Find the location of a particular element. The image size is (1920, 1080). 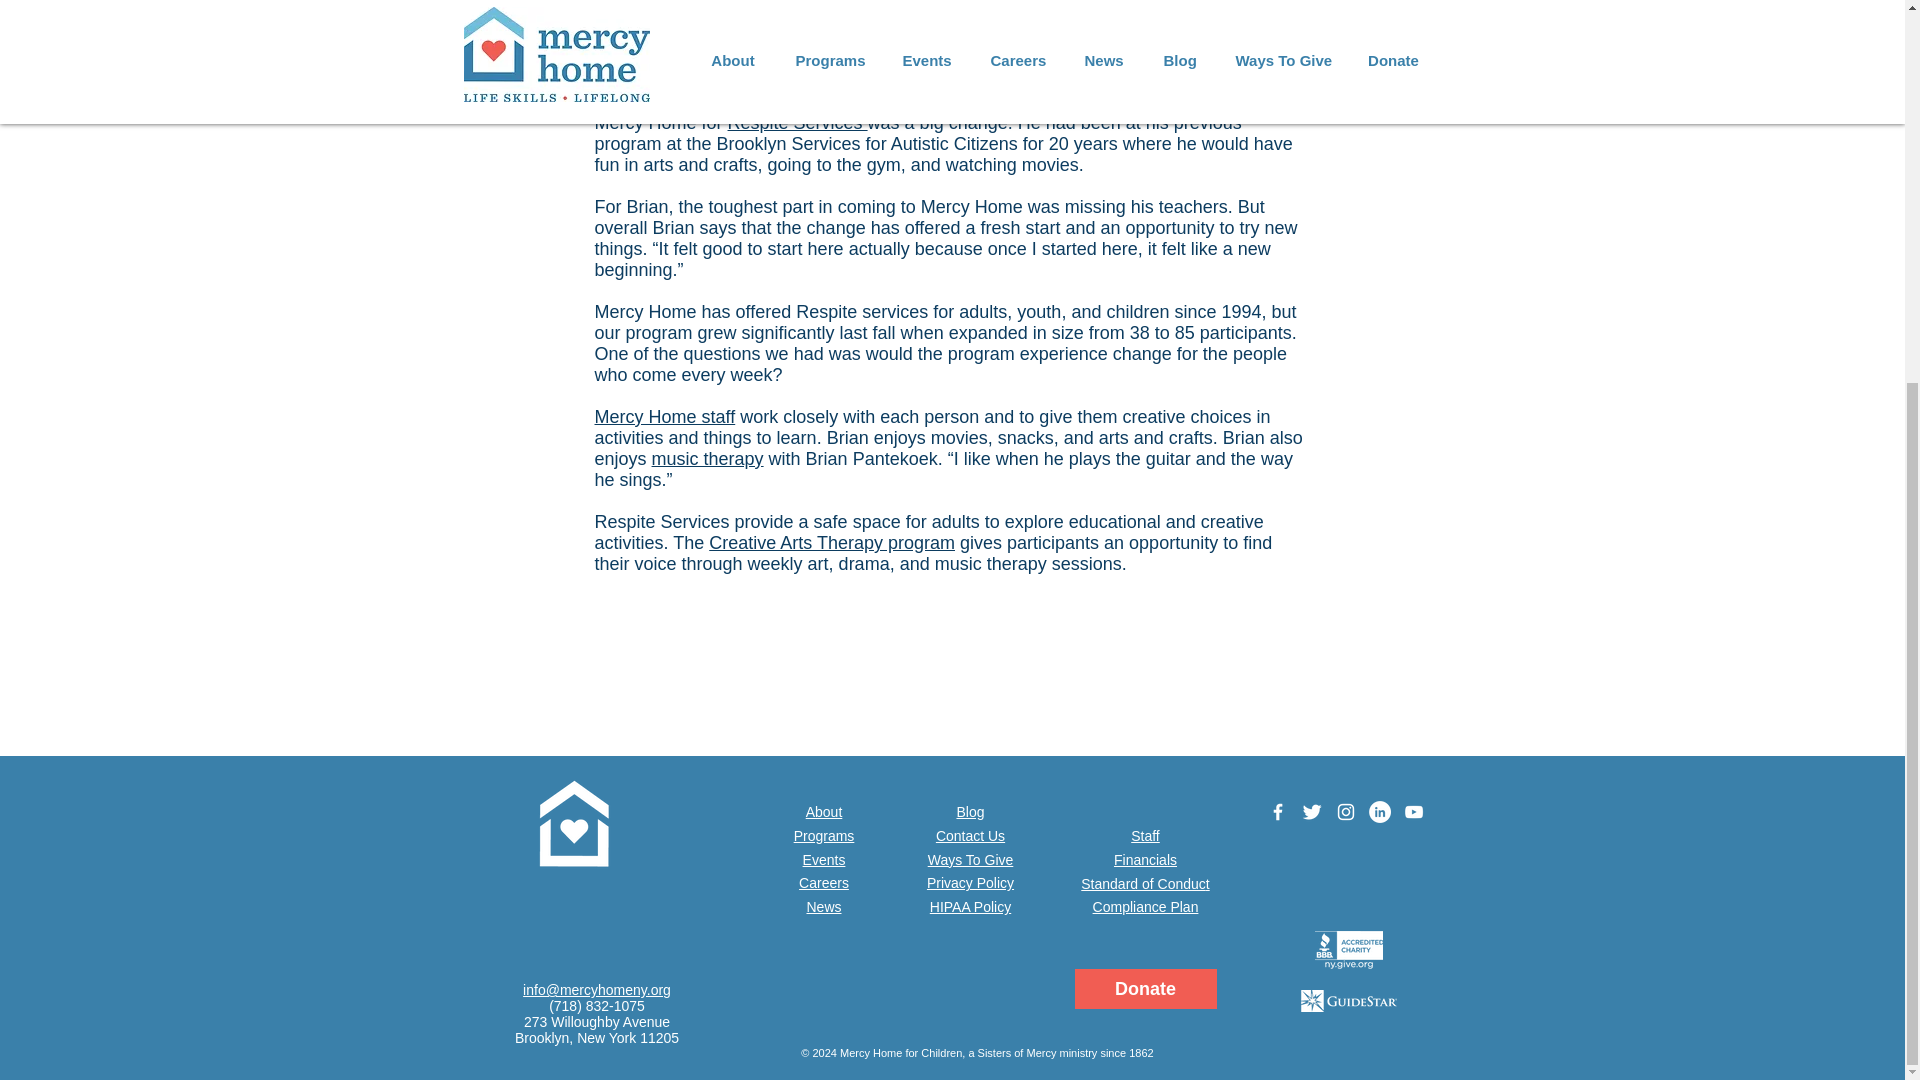

Creative Arts Therapy program is located at coordinates (831, 542).